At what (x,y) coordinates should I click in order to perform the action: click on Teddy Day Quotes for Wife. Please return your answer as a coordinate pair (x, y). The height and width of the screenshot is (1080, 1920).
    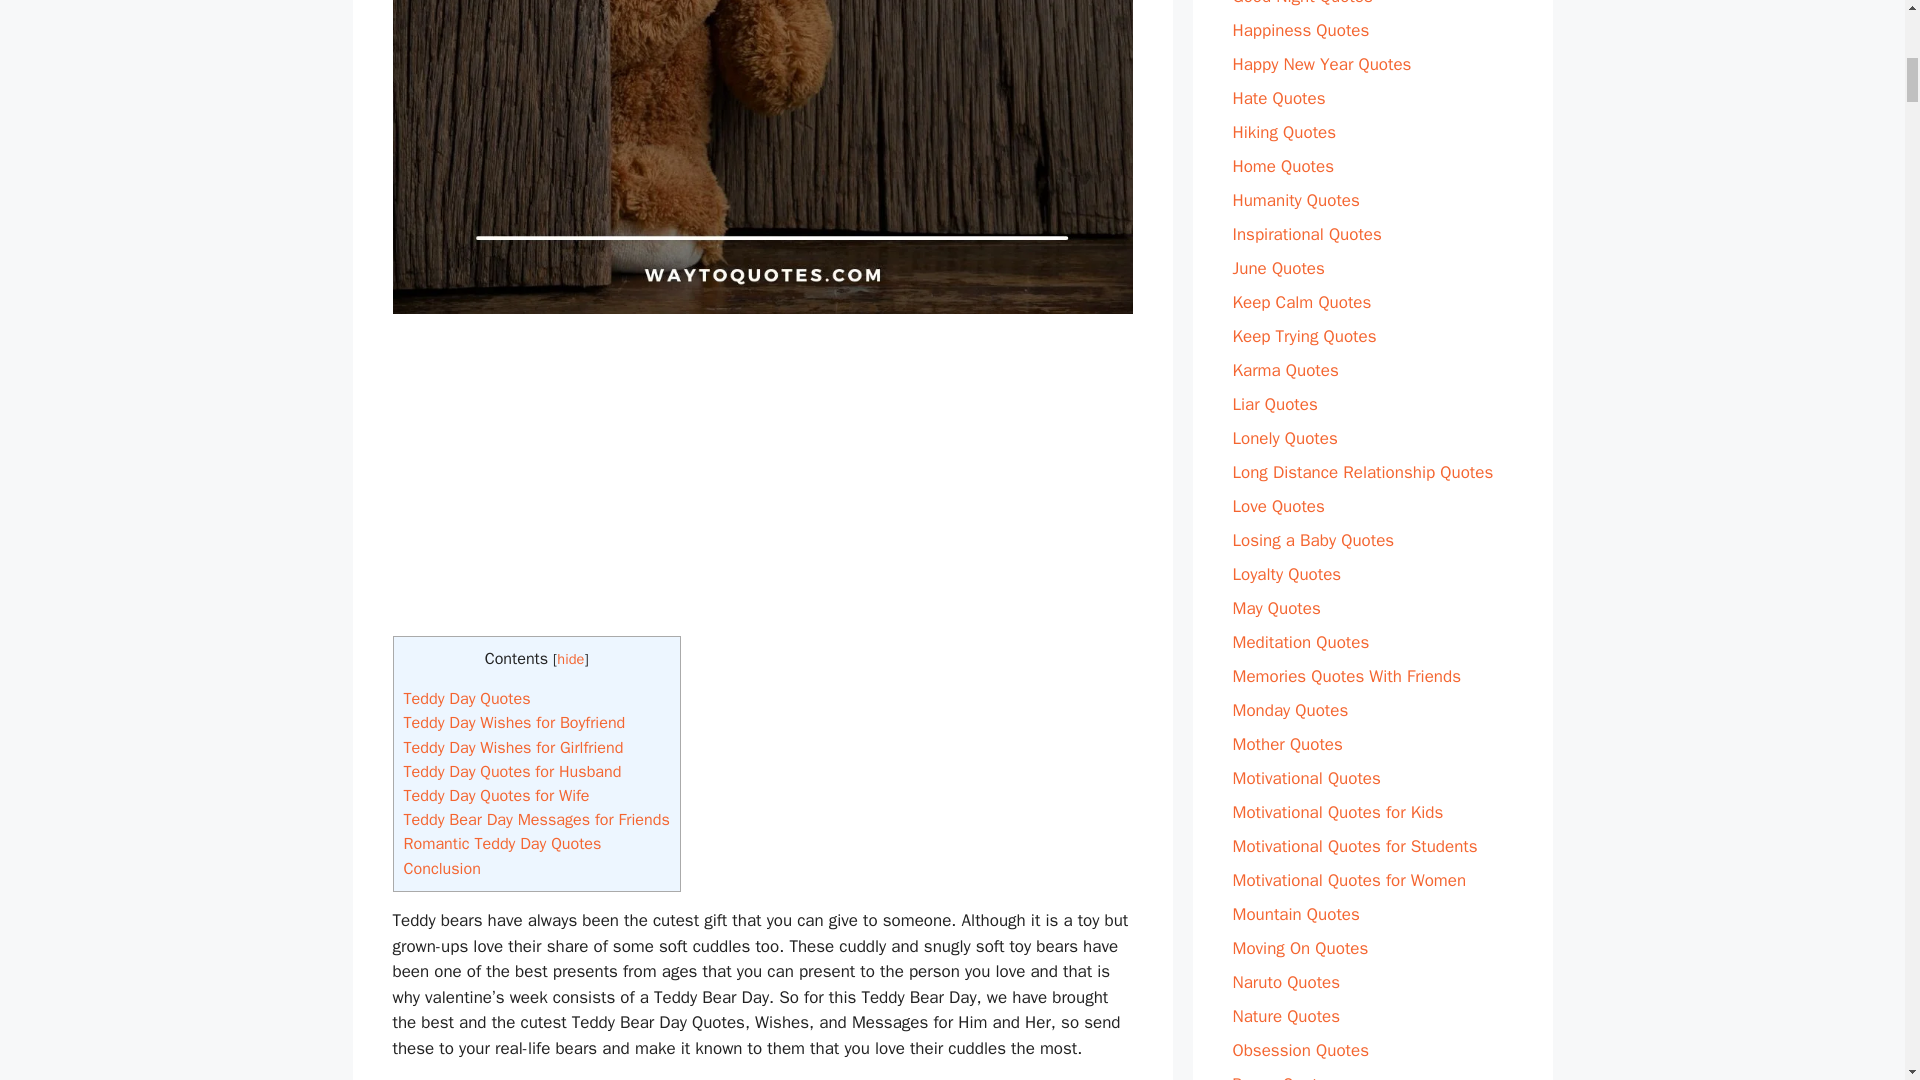
    Looking at the image, I should click on (496, 795).